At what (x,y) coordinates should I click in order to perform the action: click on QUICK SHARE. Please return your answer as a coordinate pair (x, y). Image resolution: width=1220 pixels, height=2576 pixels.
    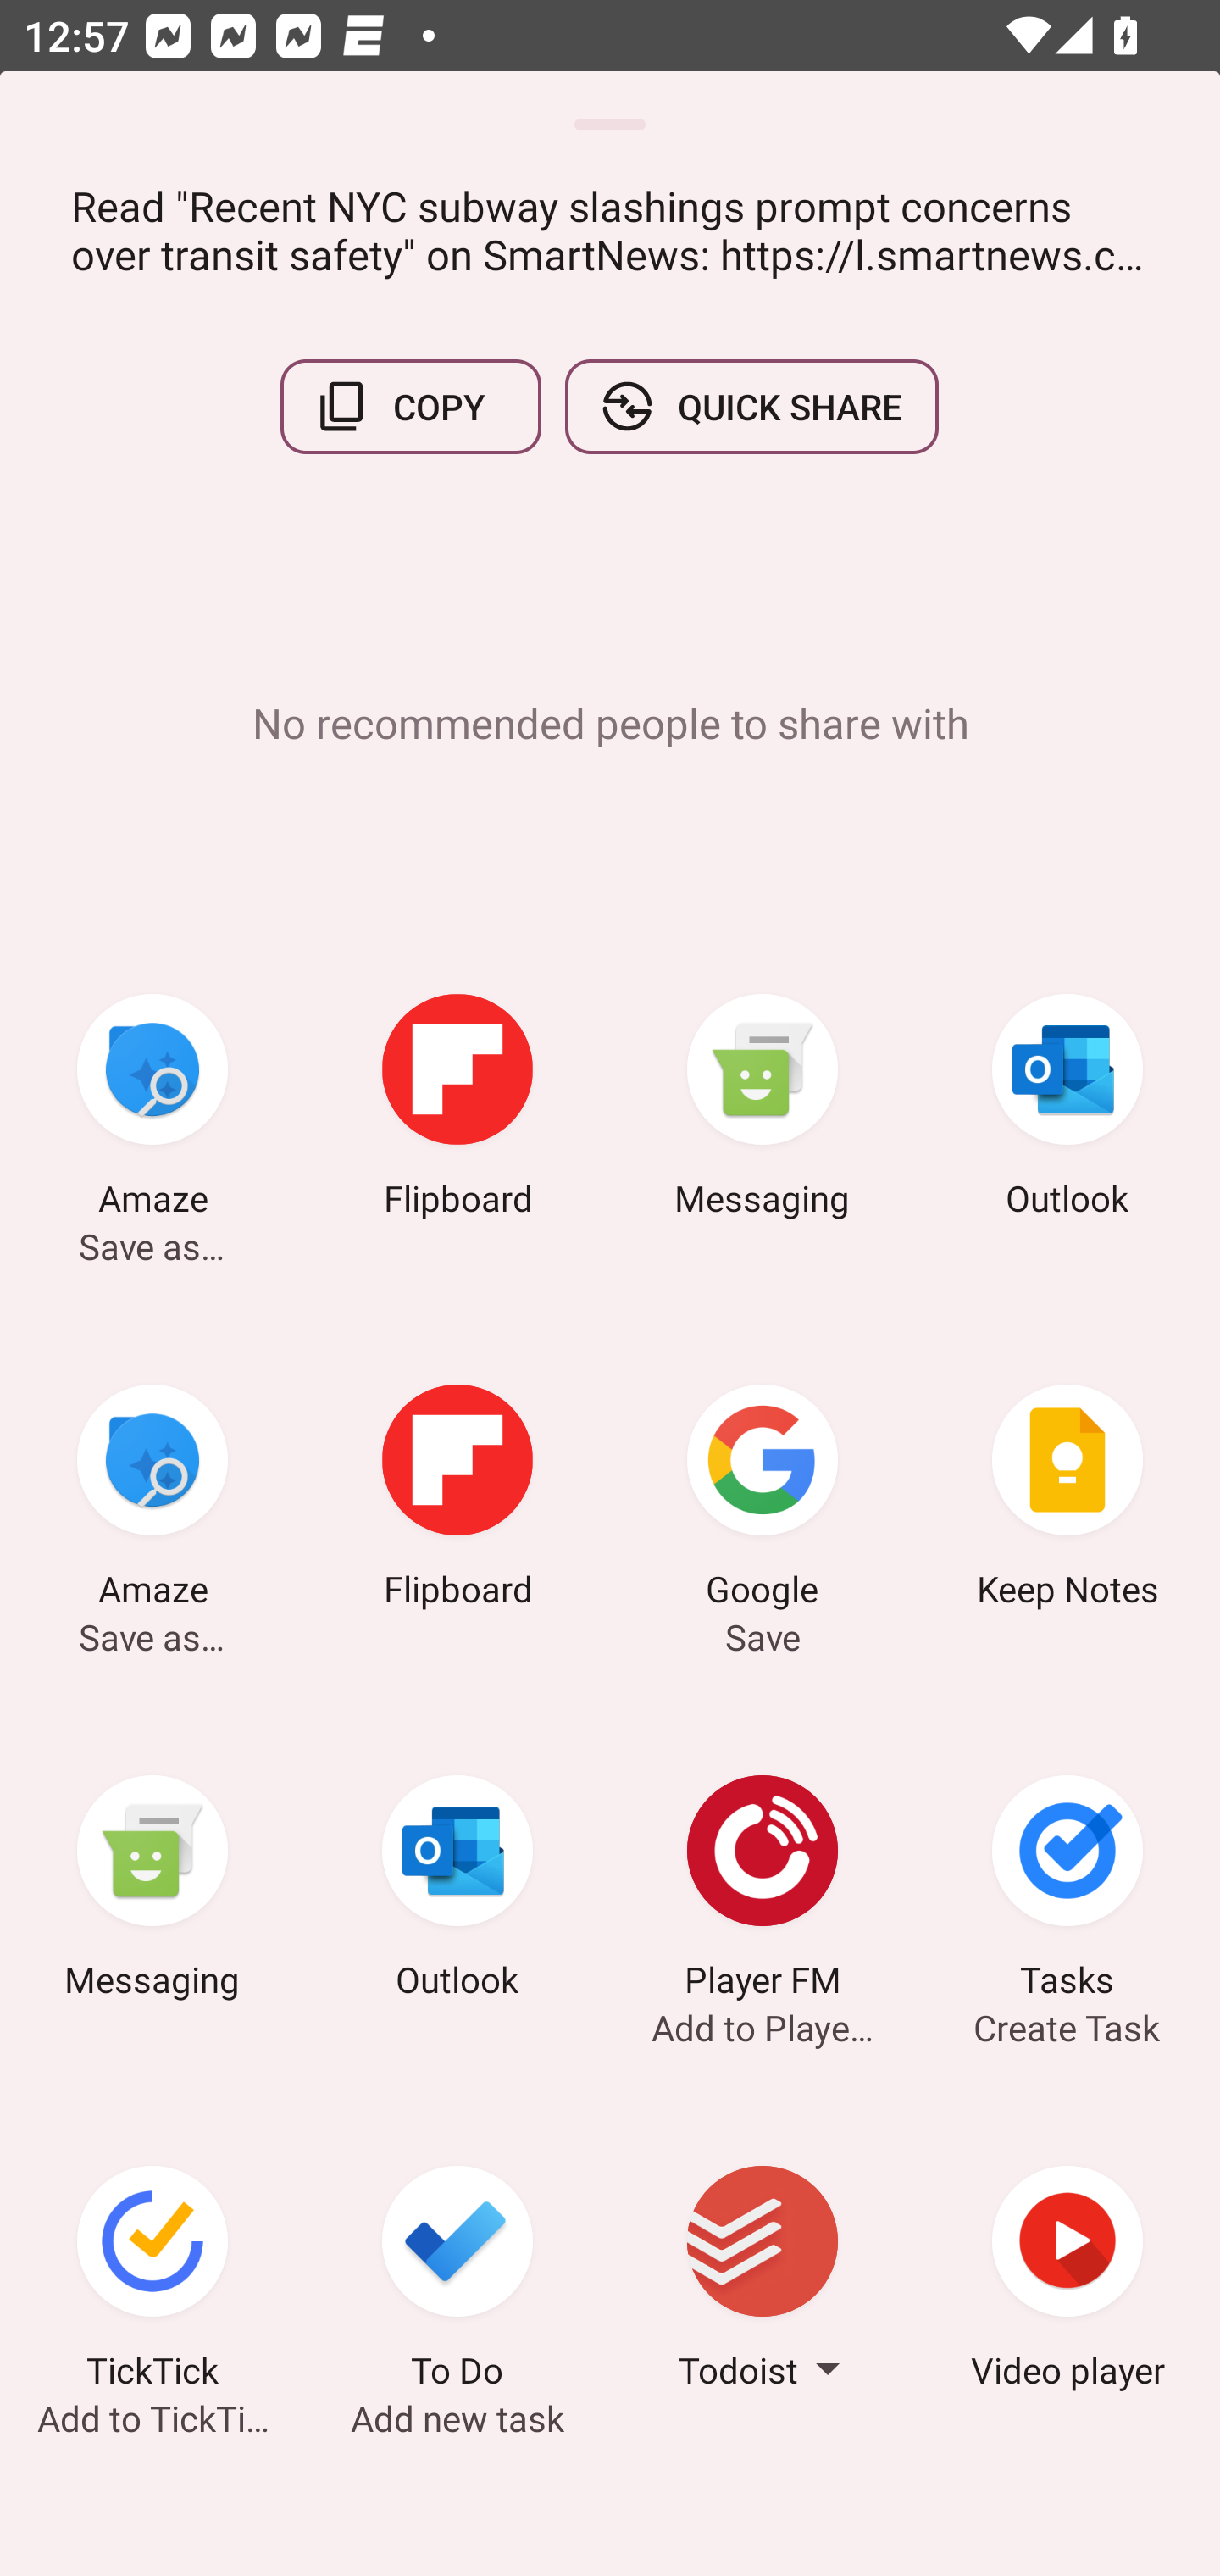
    Looking at the image, I should click on (751, 407).